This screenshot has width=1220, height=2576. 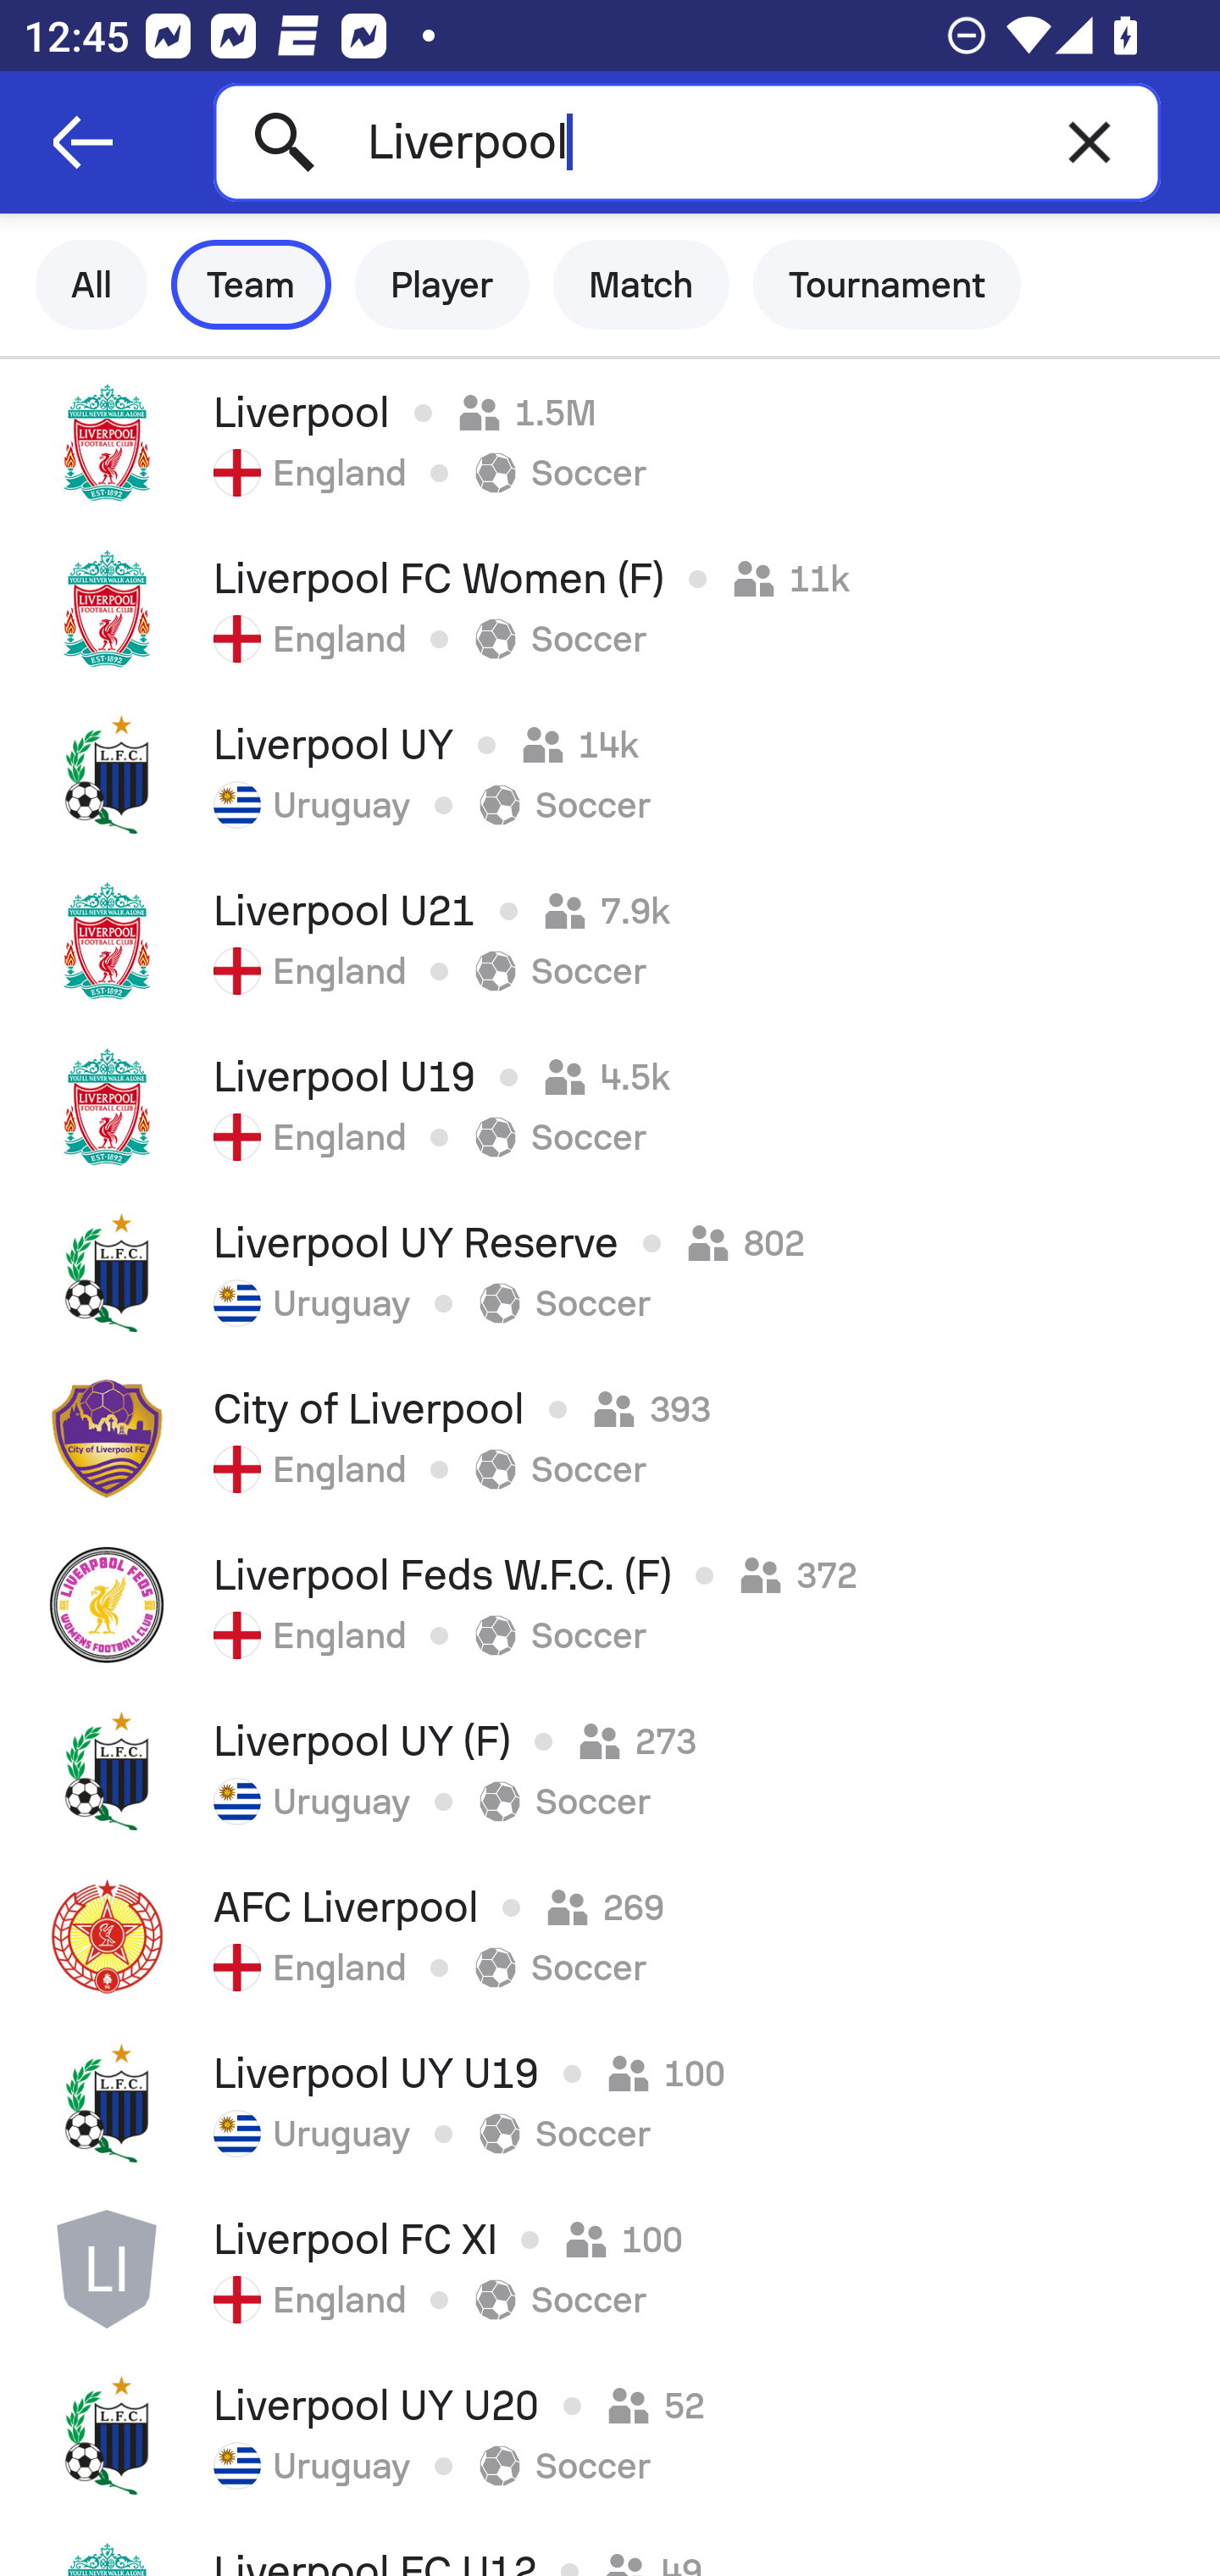 What do you see at coordinates (610, 1106) in the screenshot?
I see `Liverpool U19 4.5k England Soccer` at bounding box center [610, 1106].